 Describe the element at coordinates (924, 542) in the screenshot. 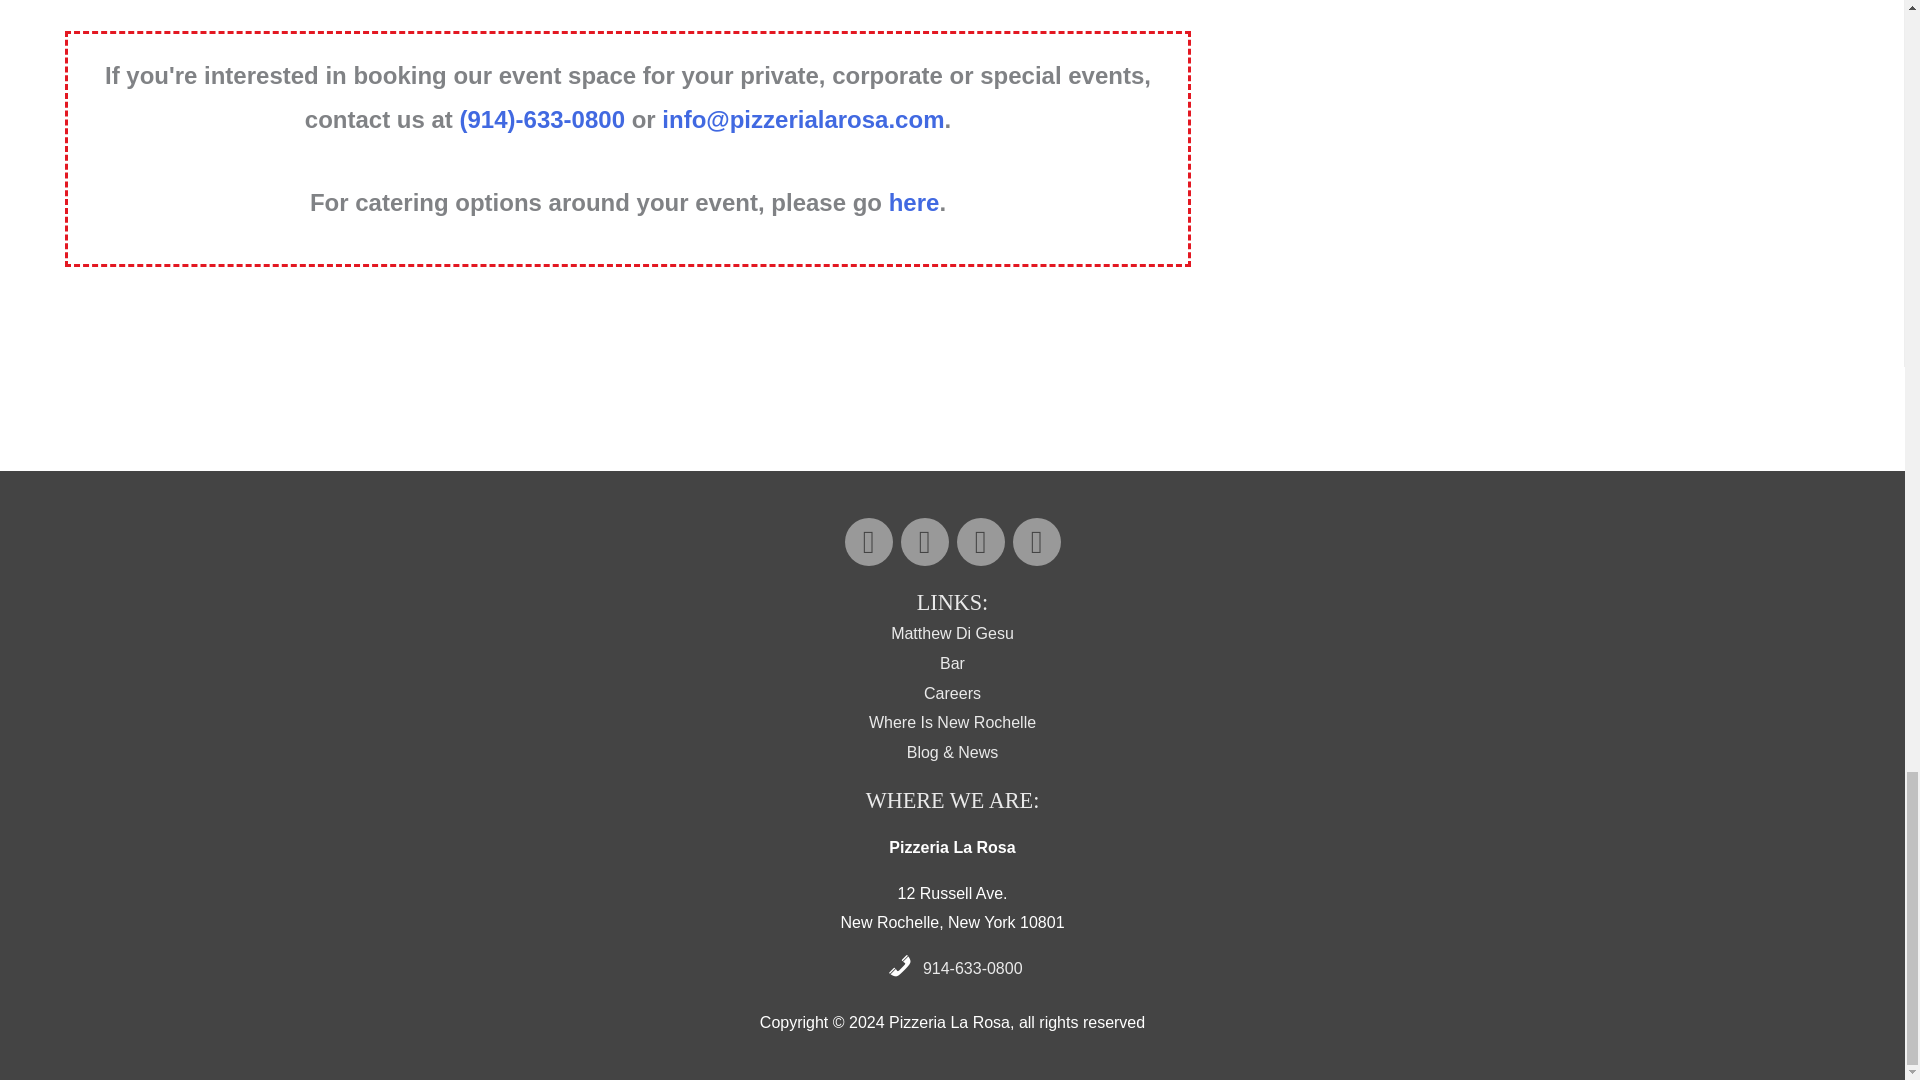

I see `Facebook` at that location.